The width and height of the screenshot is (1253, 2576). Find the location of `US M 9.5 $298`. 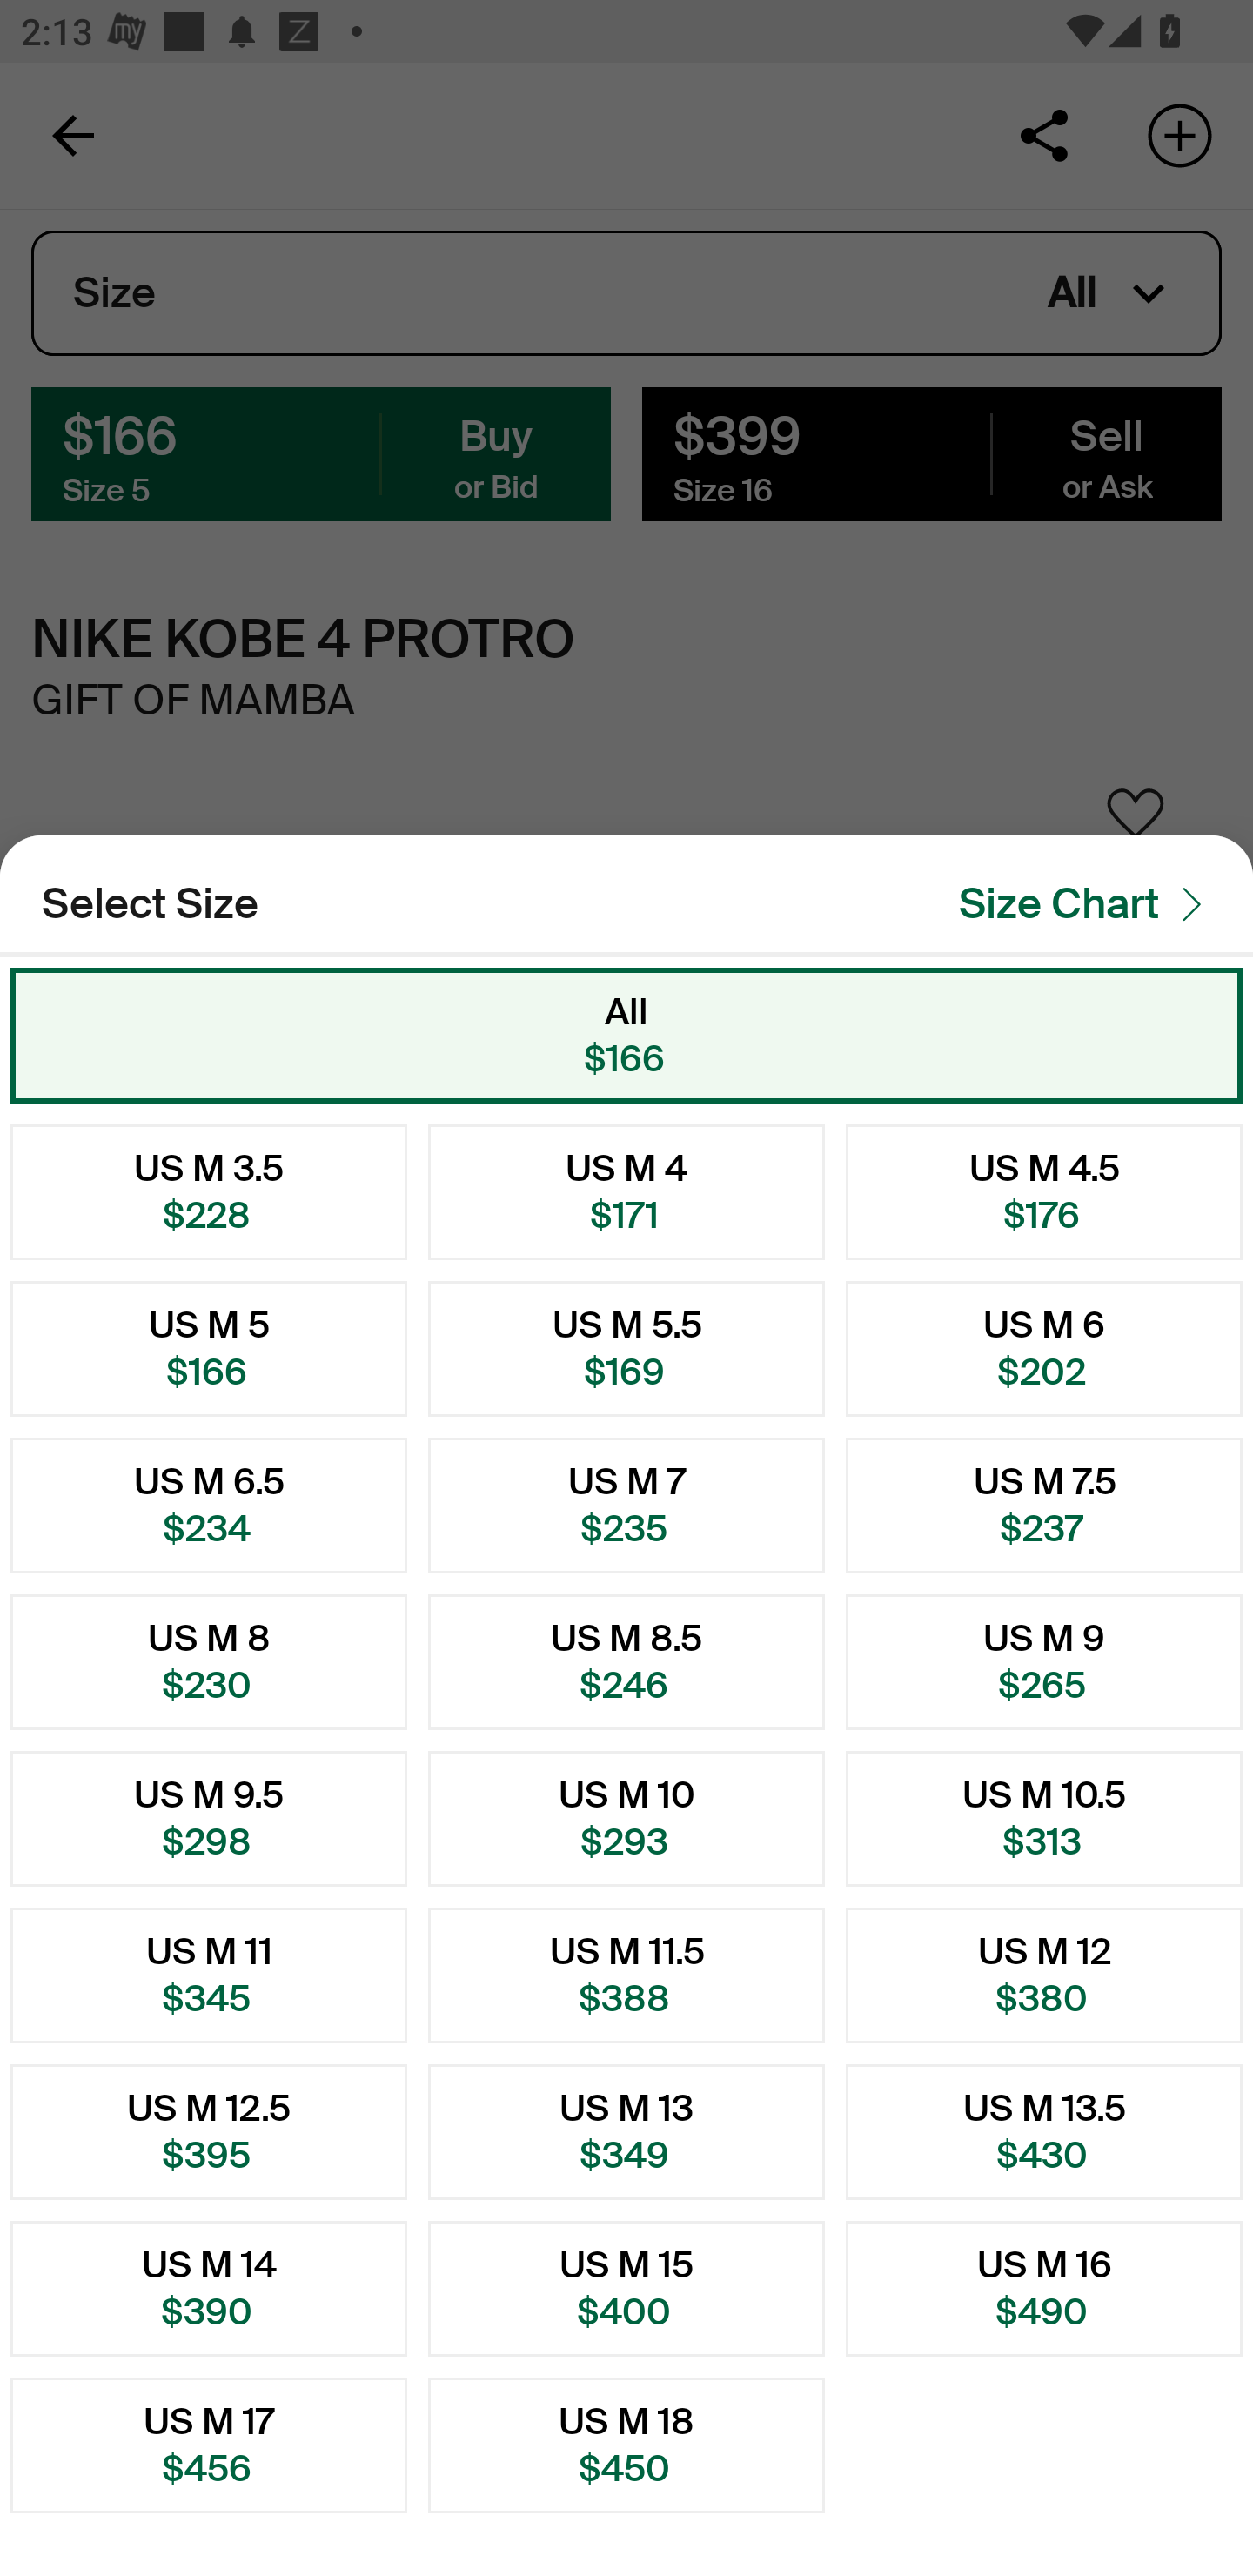

US M 9.5 $298 is located at coordinates (209, 1818).